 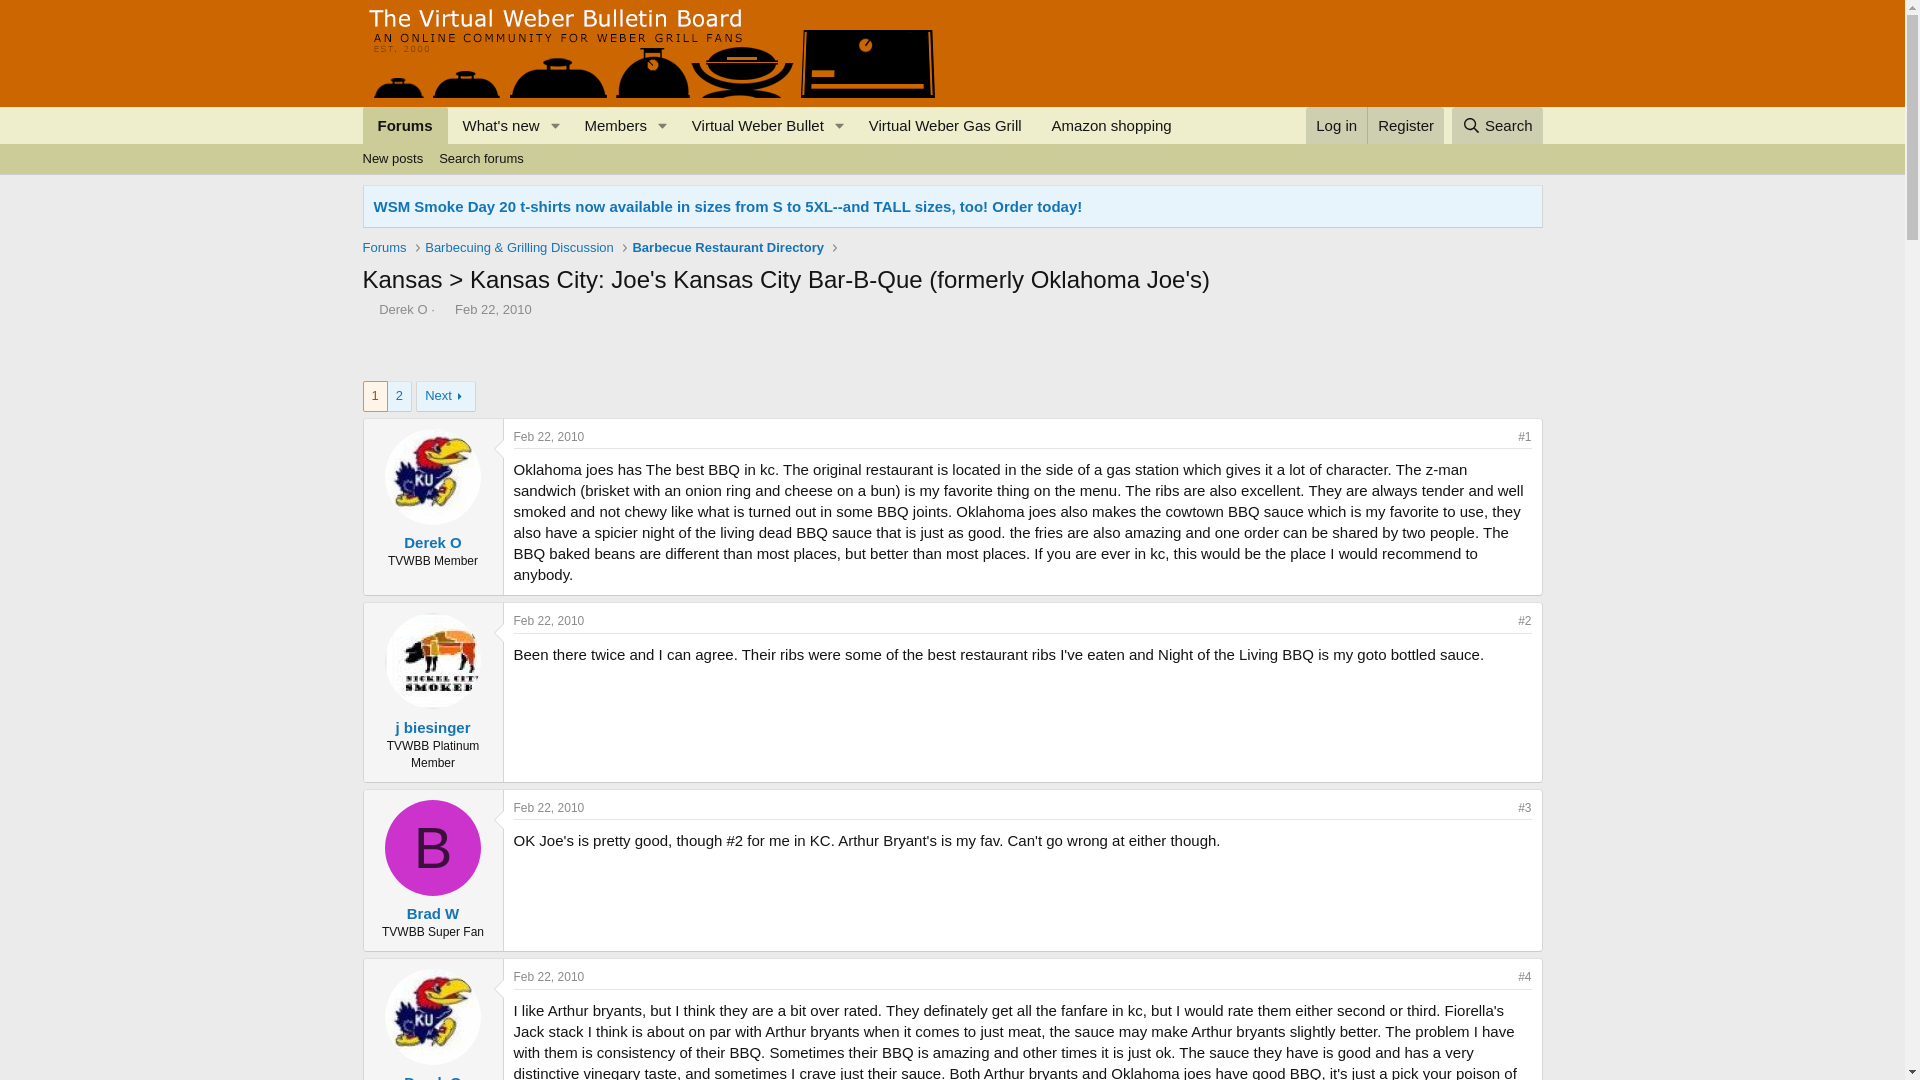 I want to click on New posts, so click(x=392, y=158).